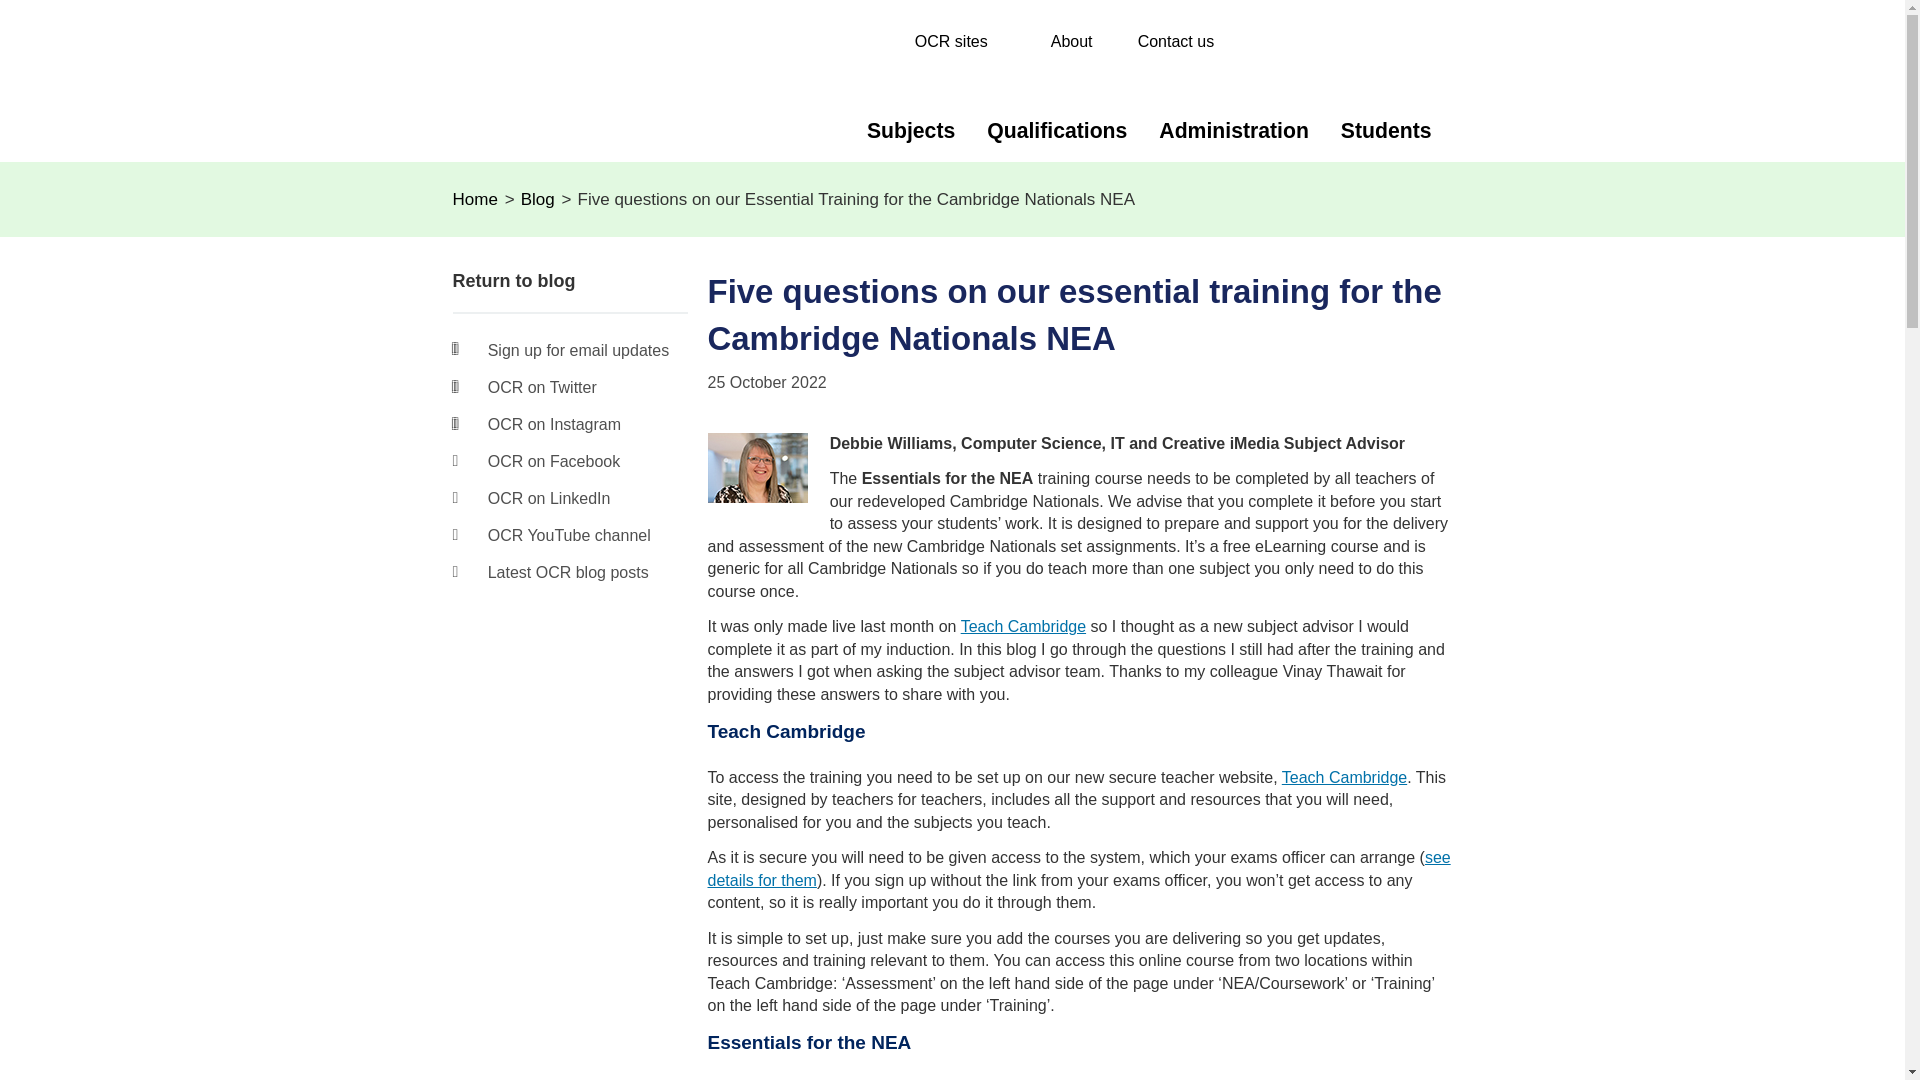 The height and width of the screenshot is (1080, 1920). What do you see at coordinates (920, 134) in the screenshot?
I see `Subjects` at bounding box center [920, 134].